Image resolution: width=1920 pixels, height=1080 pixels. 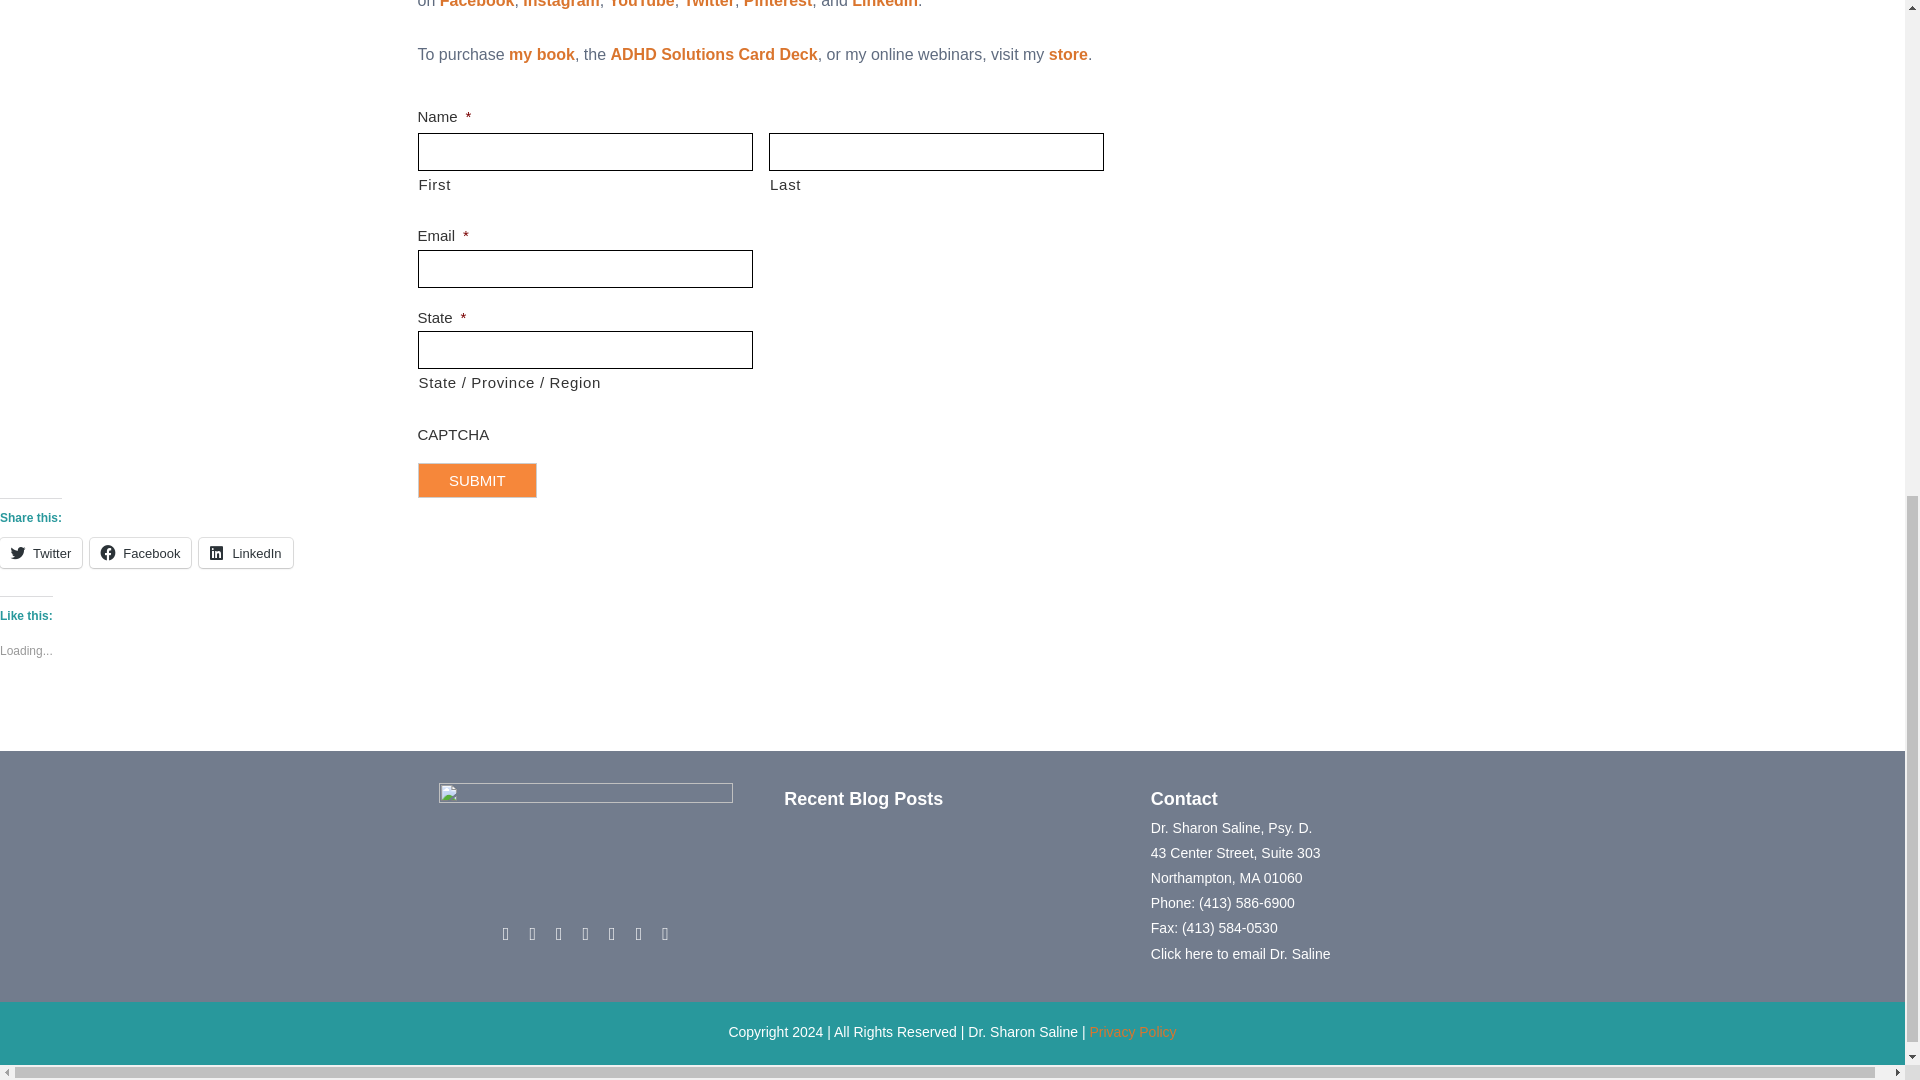 What do you see at coordinates (884, 4) in the screenshot?
I see `LinkedIn` at bounding box center [884, 4].